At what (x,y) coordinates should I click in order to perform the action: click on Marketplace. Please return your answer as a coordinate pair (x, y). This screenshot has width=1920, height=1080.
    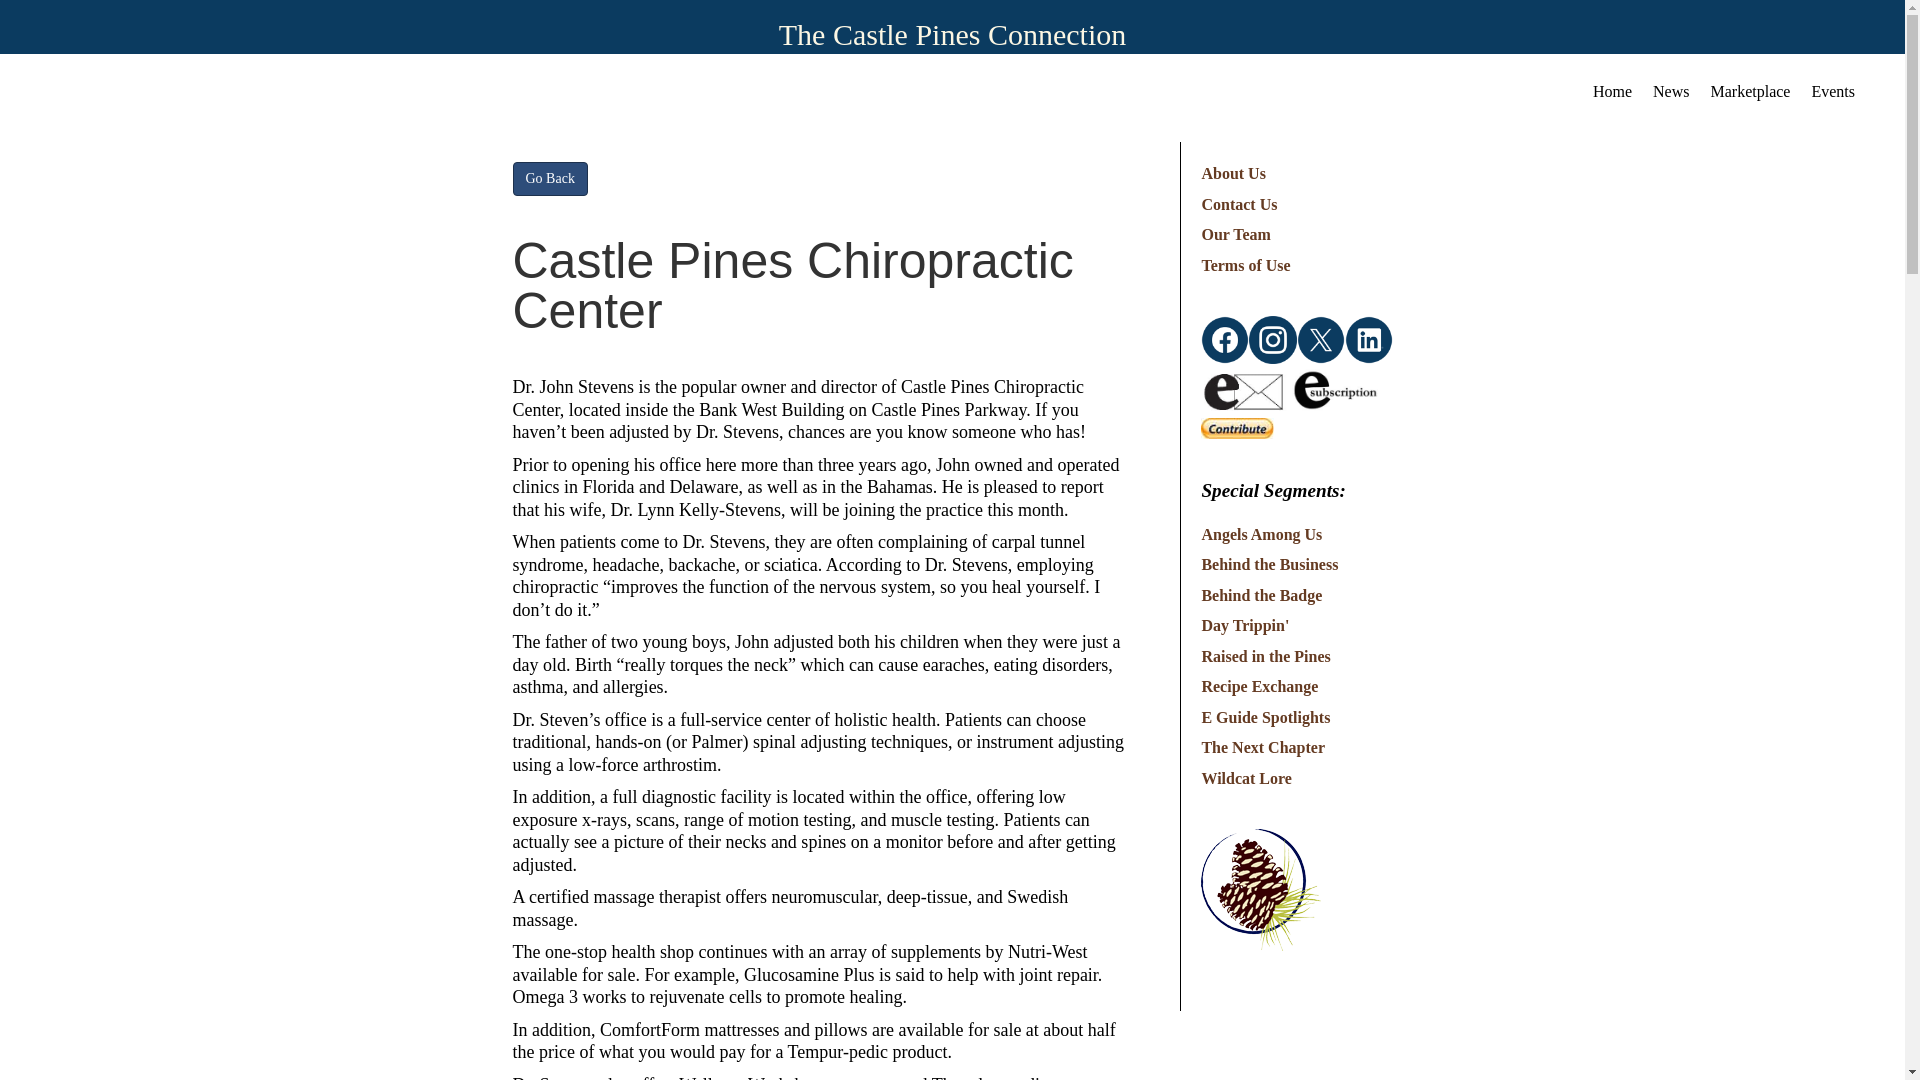
    Looking at the image, I should click on (1750, 87).